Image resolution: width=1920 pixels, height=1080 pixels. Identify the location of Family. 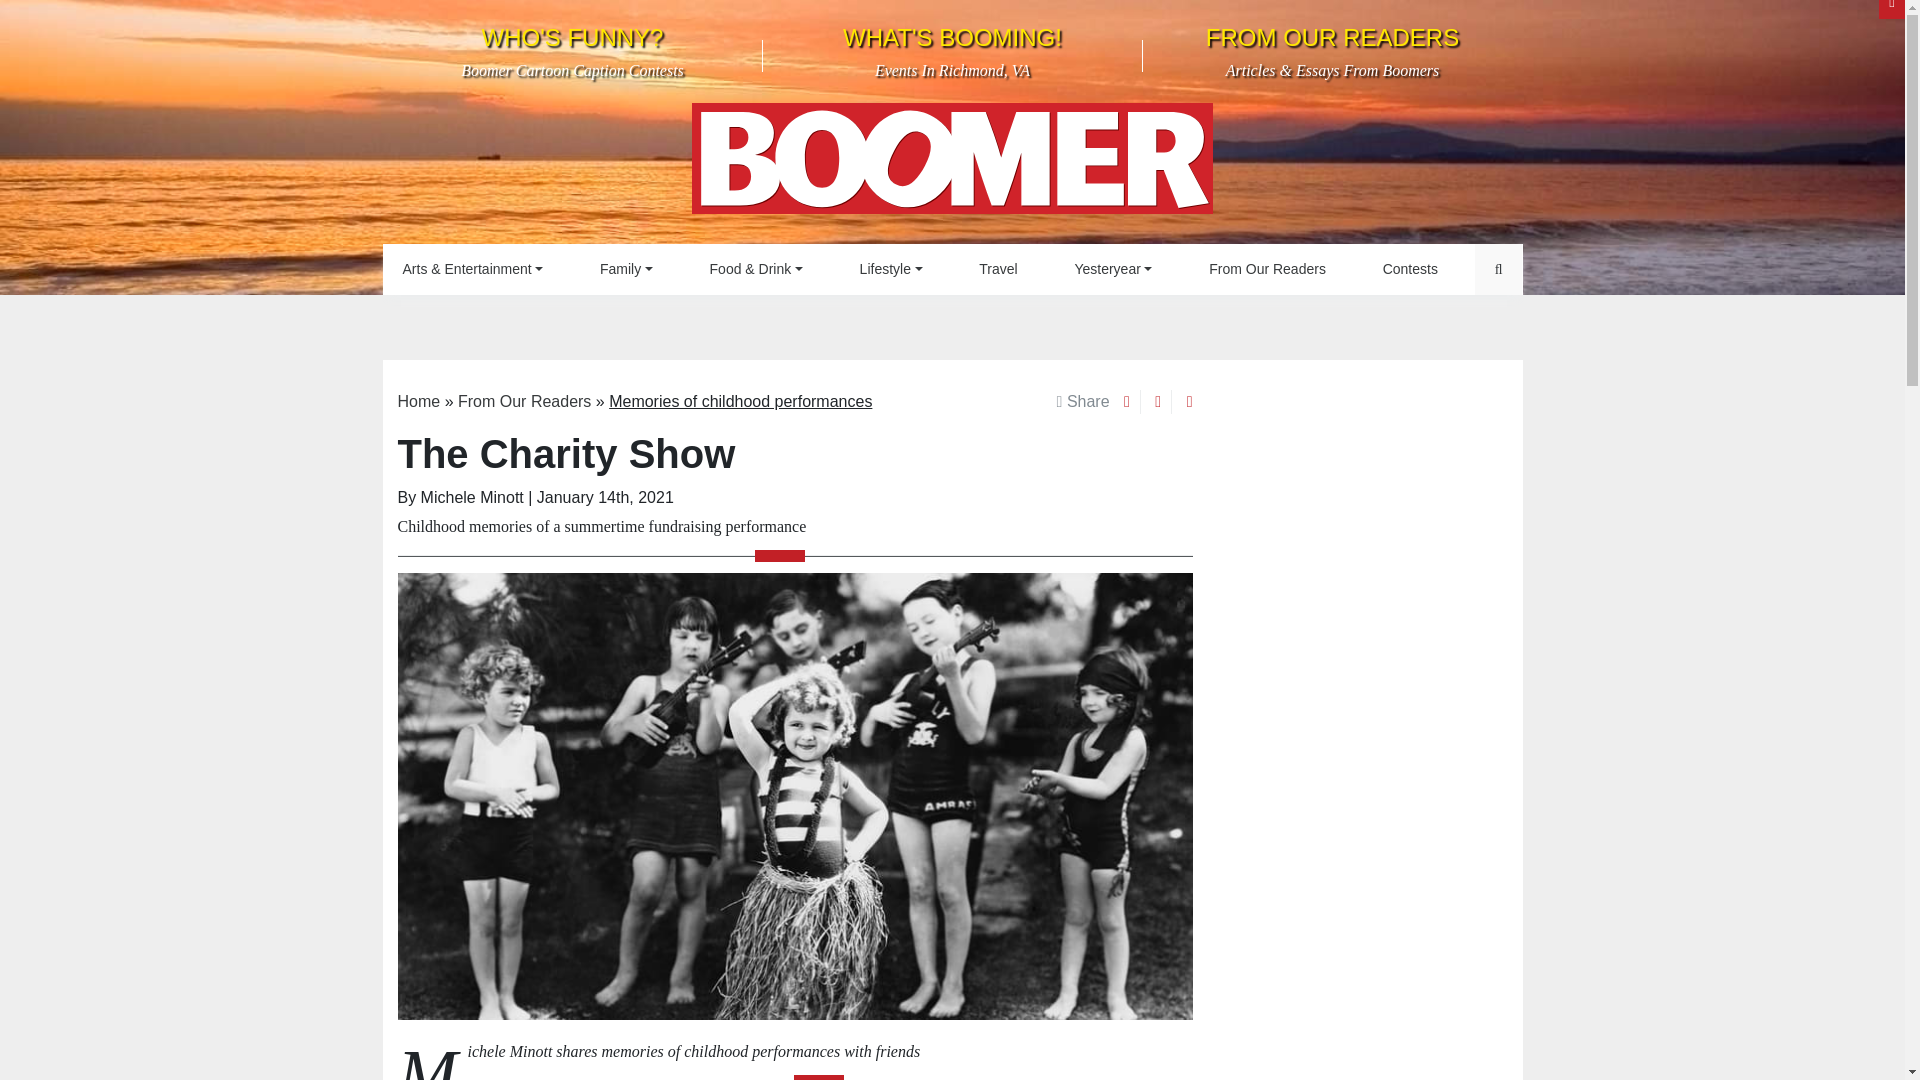
(626, 269).